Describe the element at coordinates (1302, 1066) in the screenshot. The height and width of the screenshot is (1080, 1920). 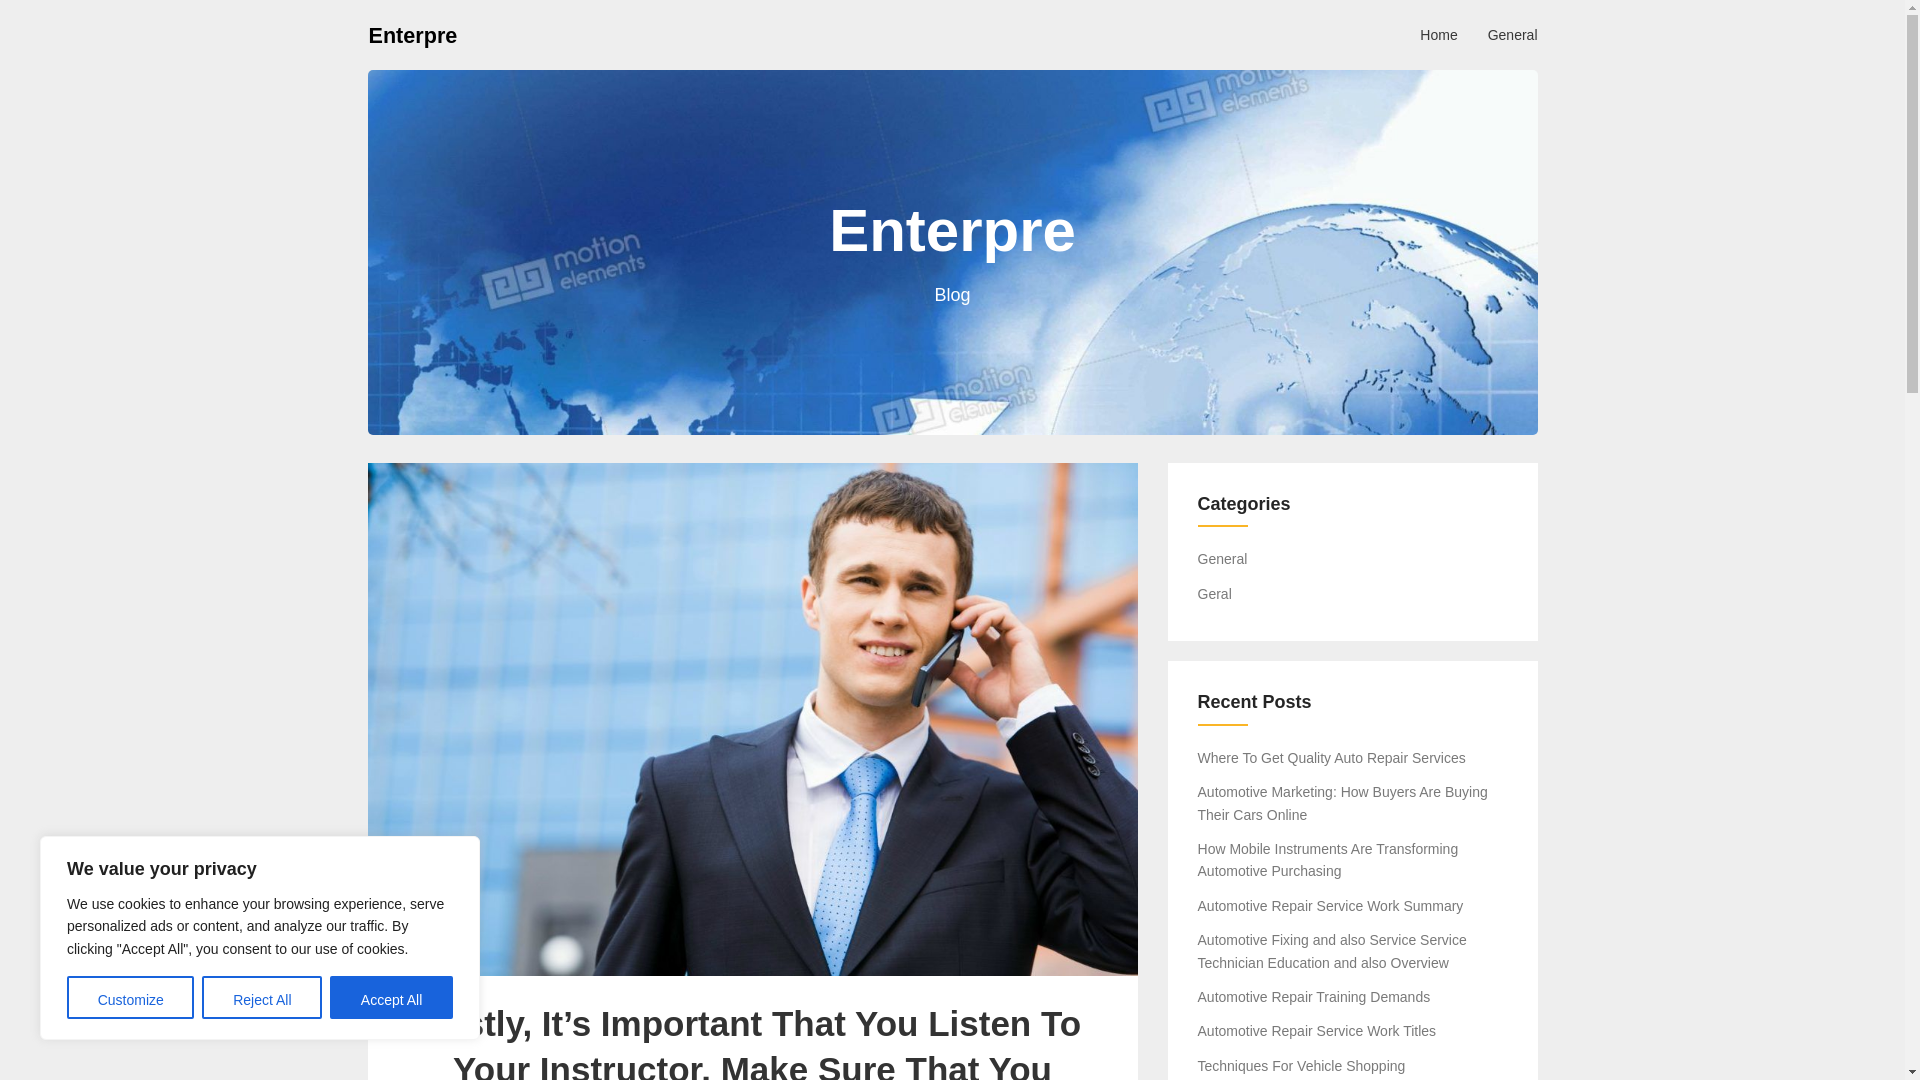
I see `Techniques For Vehicle Shopping` at that location.